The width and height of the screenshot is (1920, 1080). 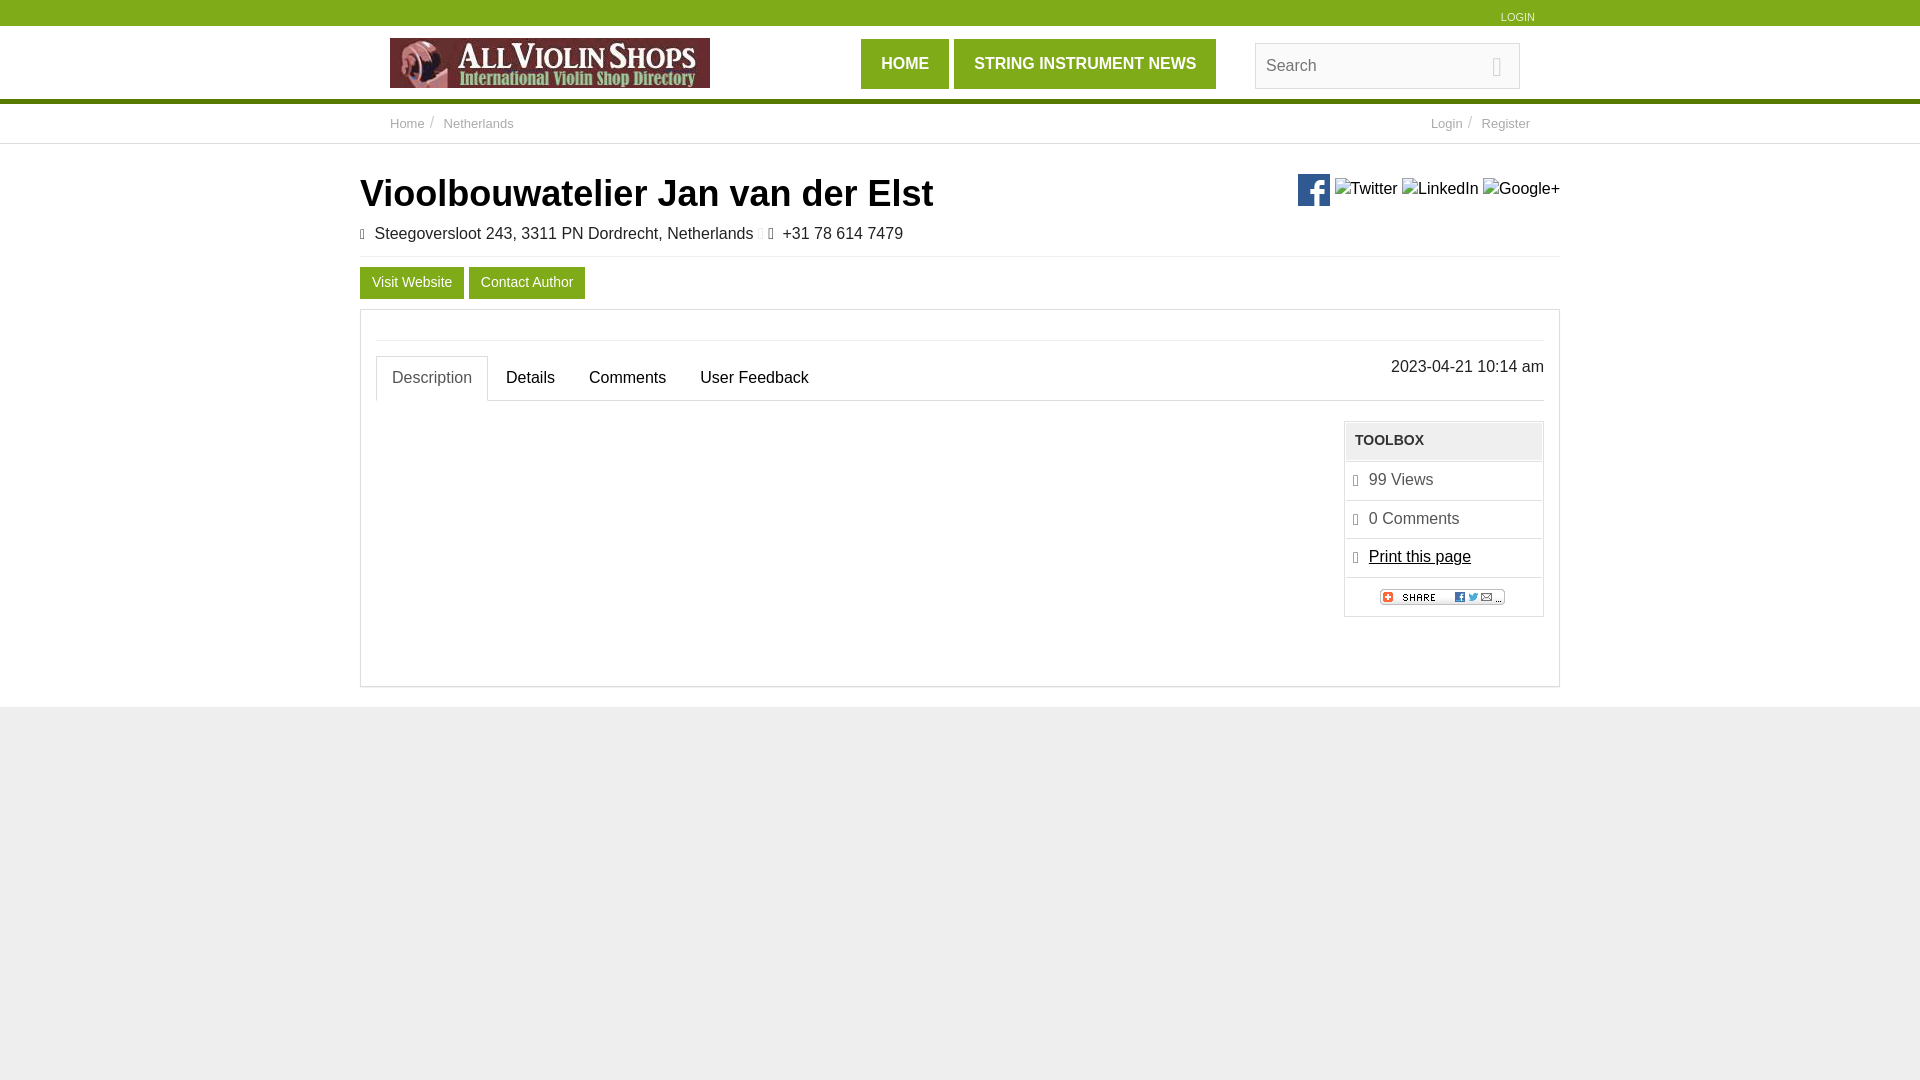 I want to click on Home, so click(x=406, y=122).